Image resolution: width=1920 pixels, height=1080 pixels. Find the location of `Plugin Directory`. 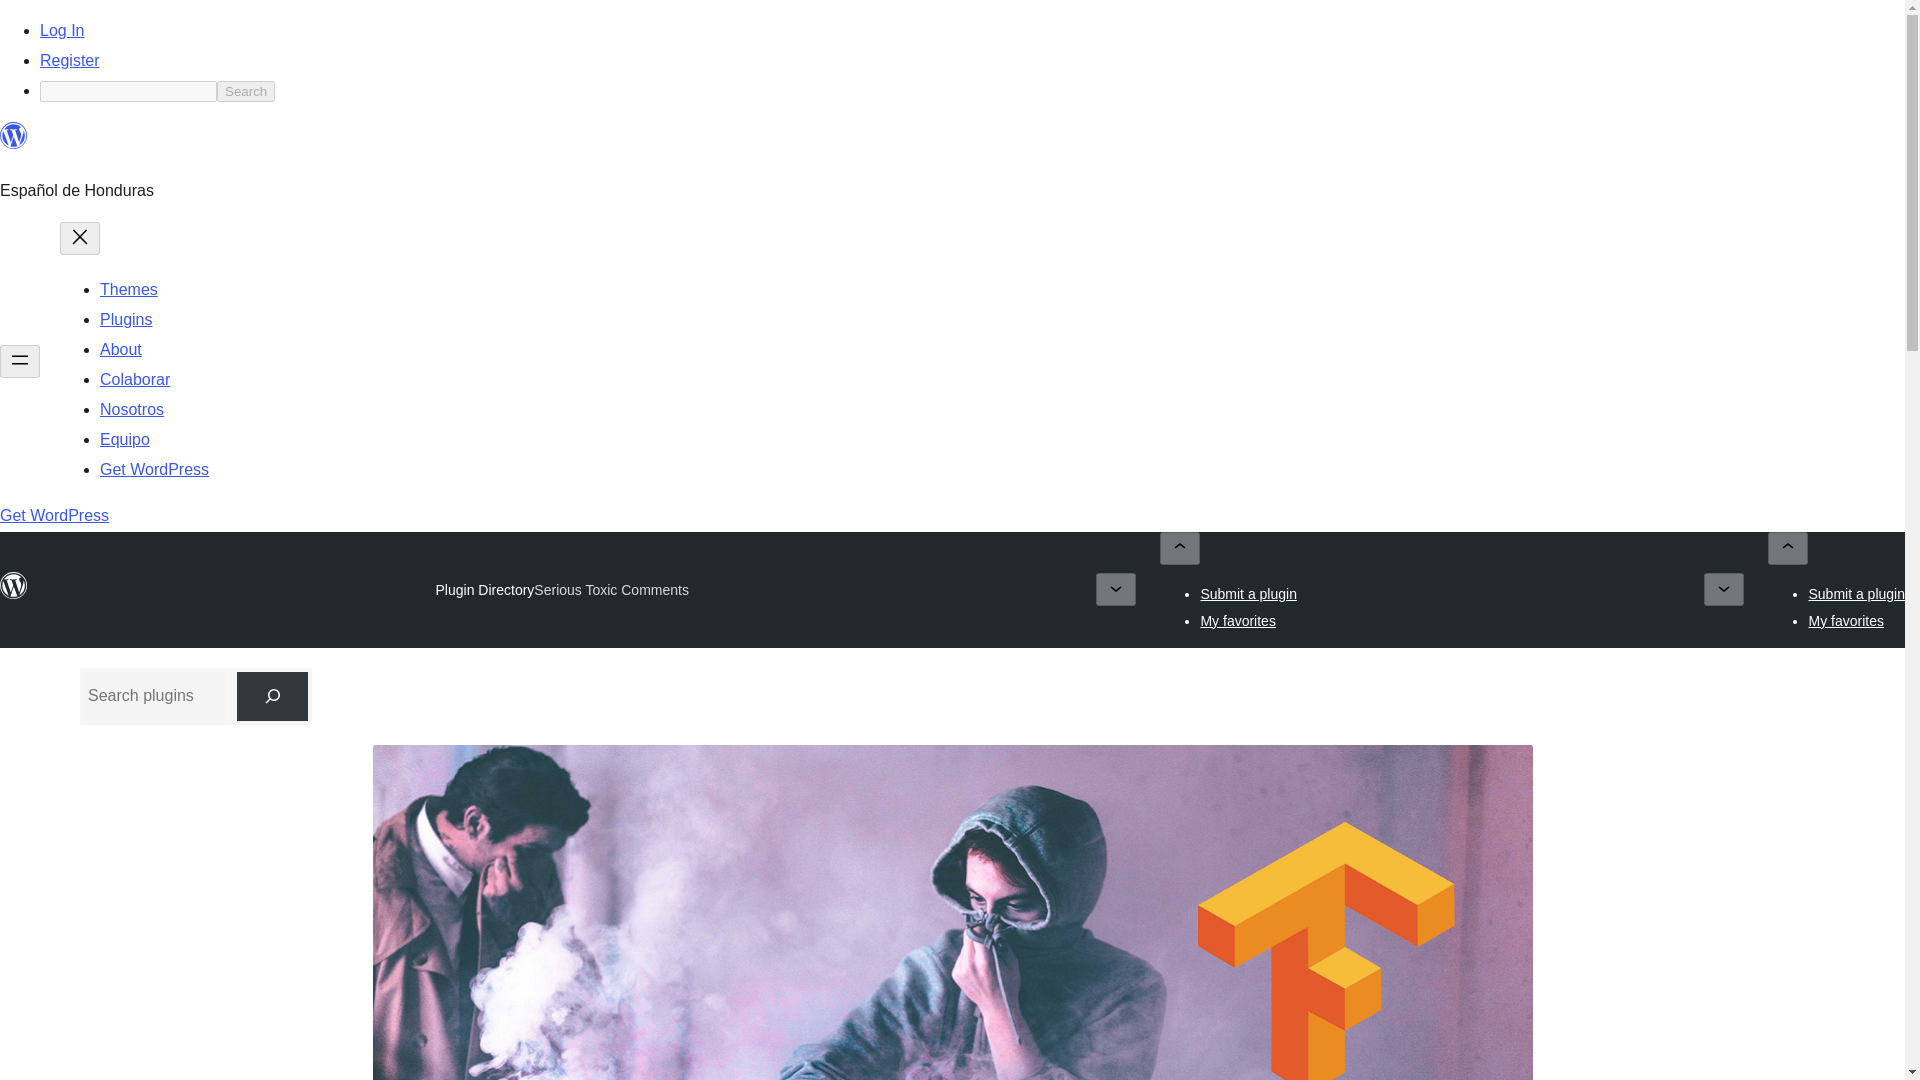

Plugin Directory is located at coordinates (485, 590).